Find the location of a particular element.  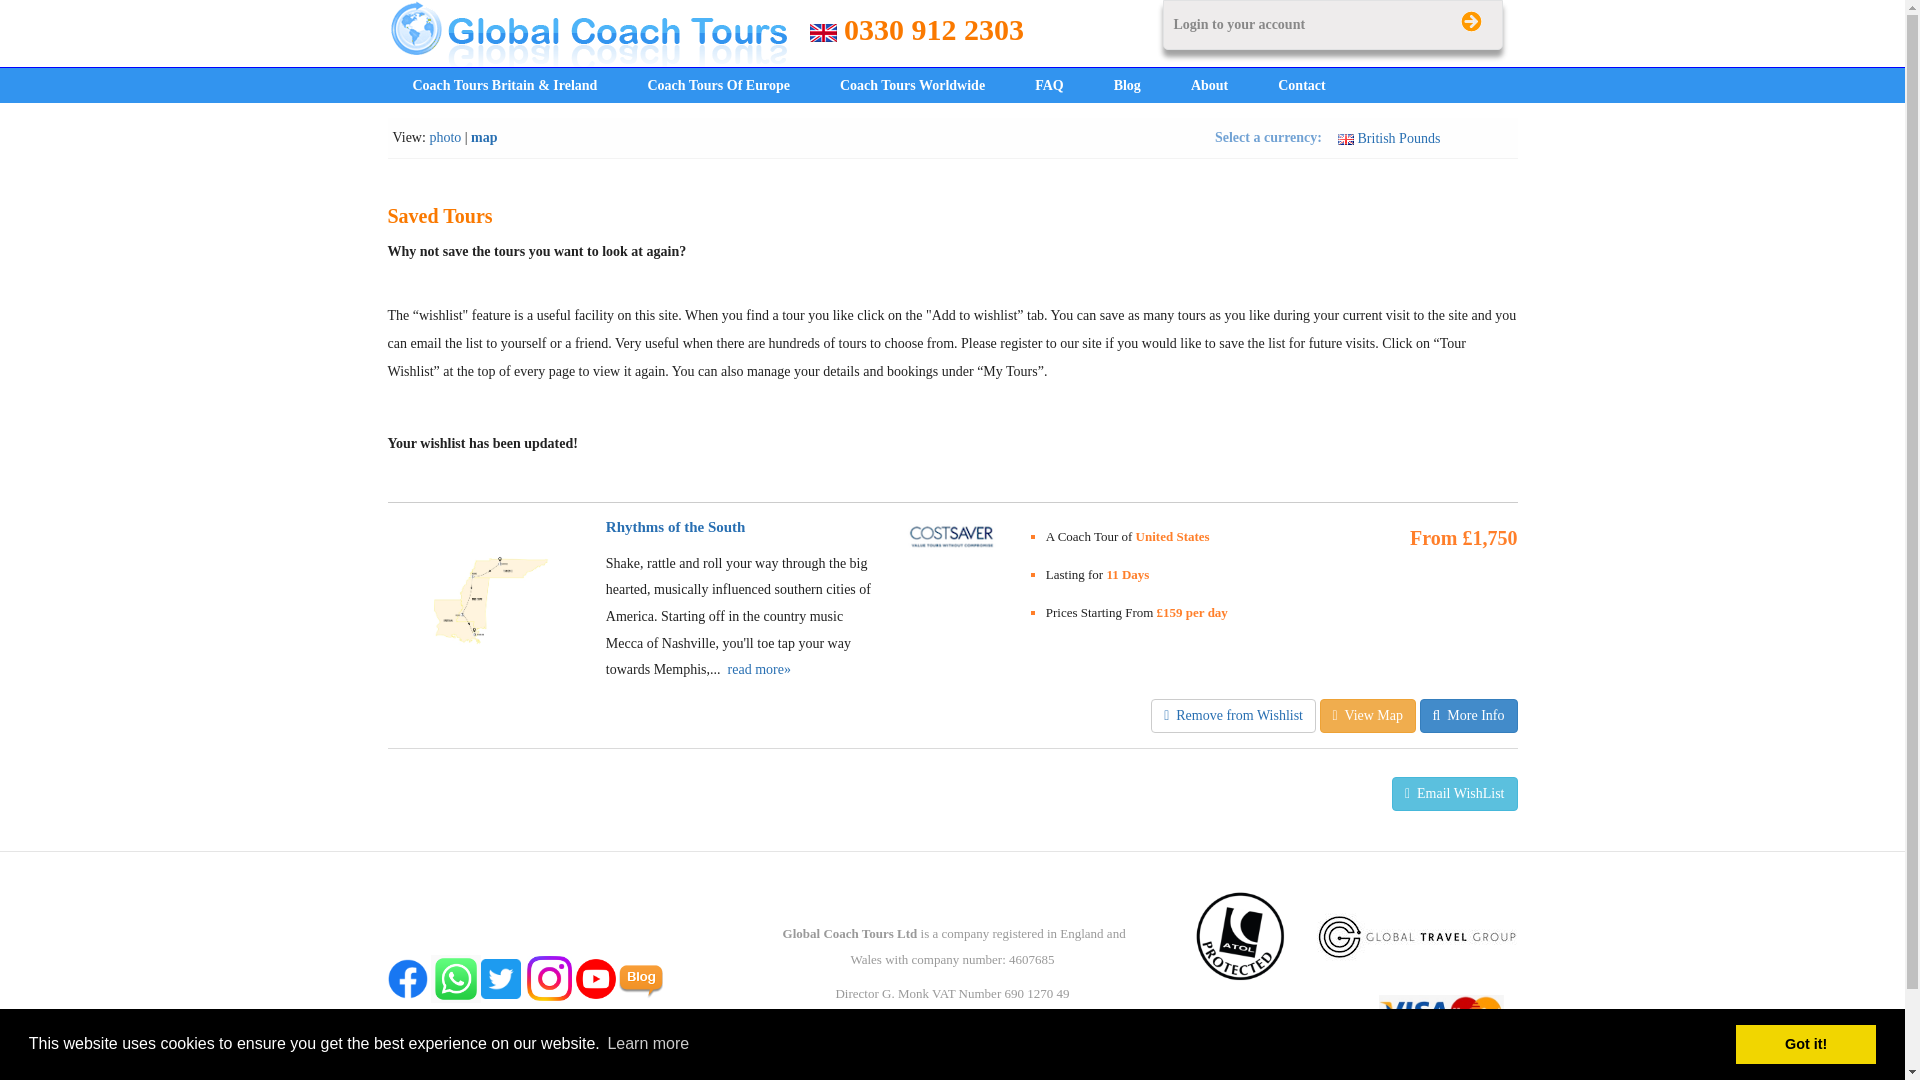

Got it! is located at coordinates (1805, 1043).